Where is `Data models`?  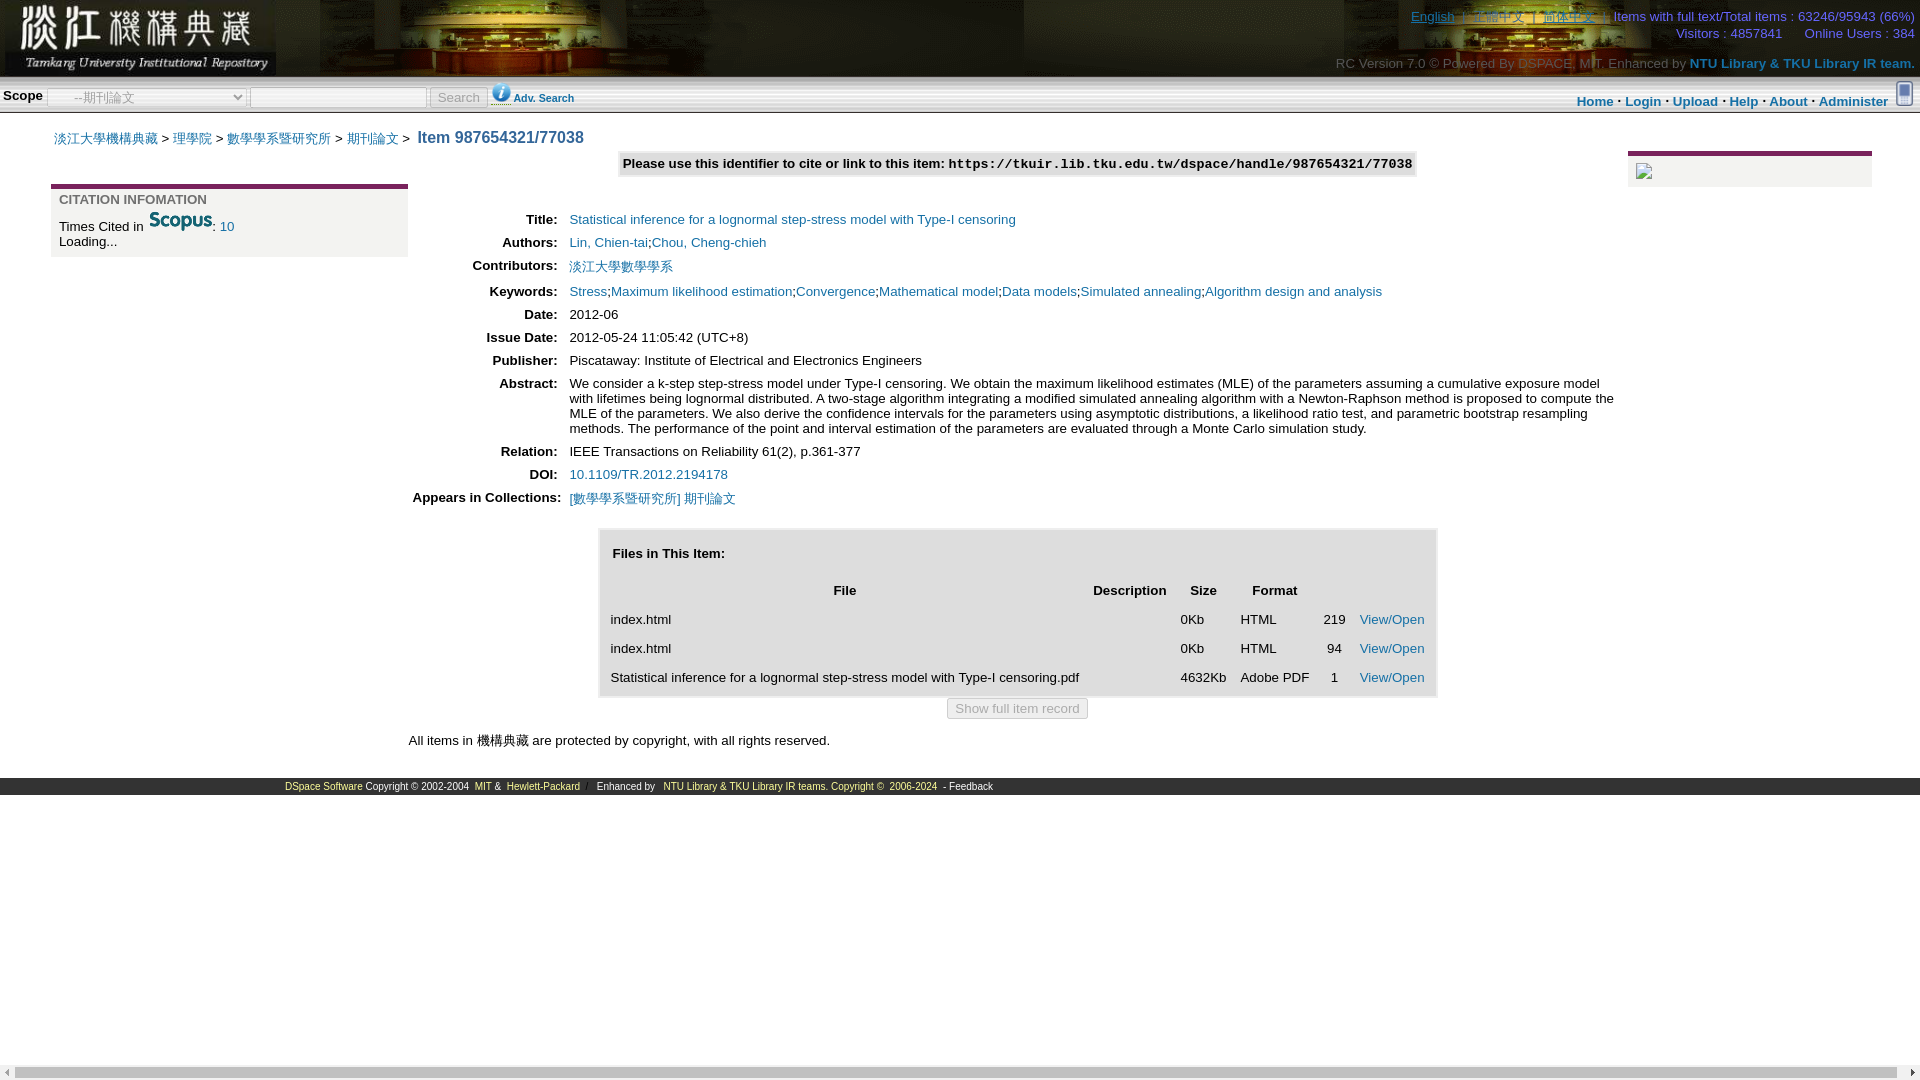
Data models is located at coordinates (1040, 292).